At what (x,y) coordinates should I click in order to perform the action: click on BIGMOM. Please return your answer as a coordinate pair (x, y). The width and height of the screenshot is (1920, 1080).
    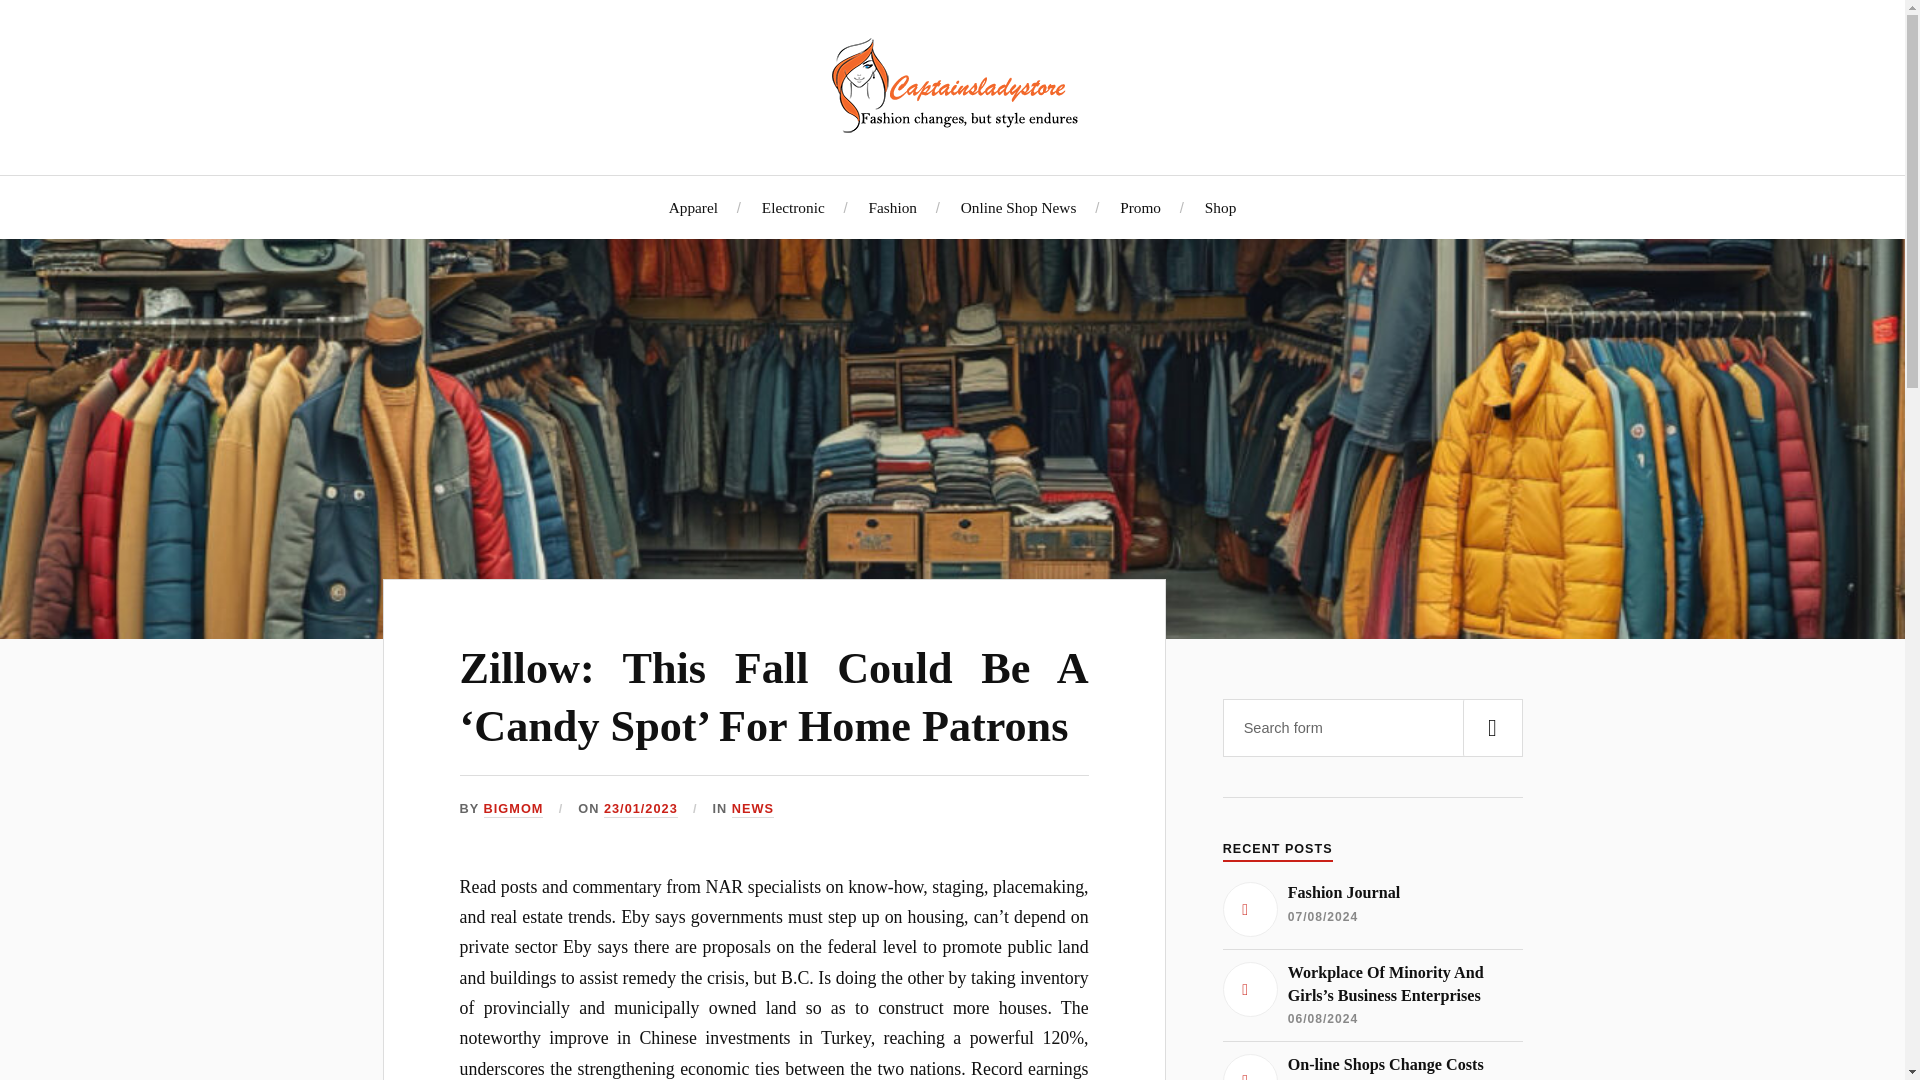
    Looking at the image, I should click on (513, 809).